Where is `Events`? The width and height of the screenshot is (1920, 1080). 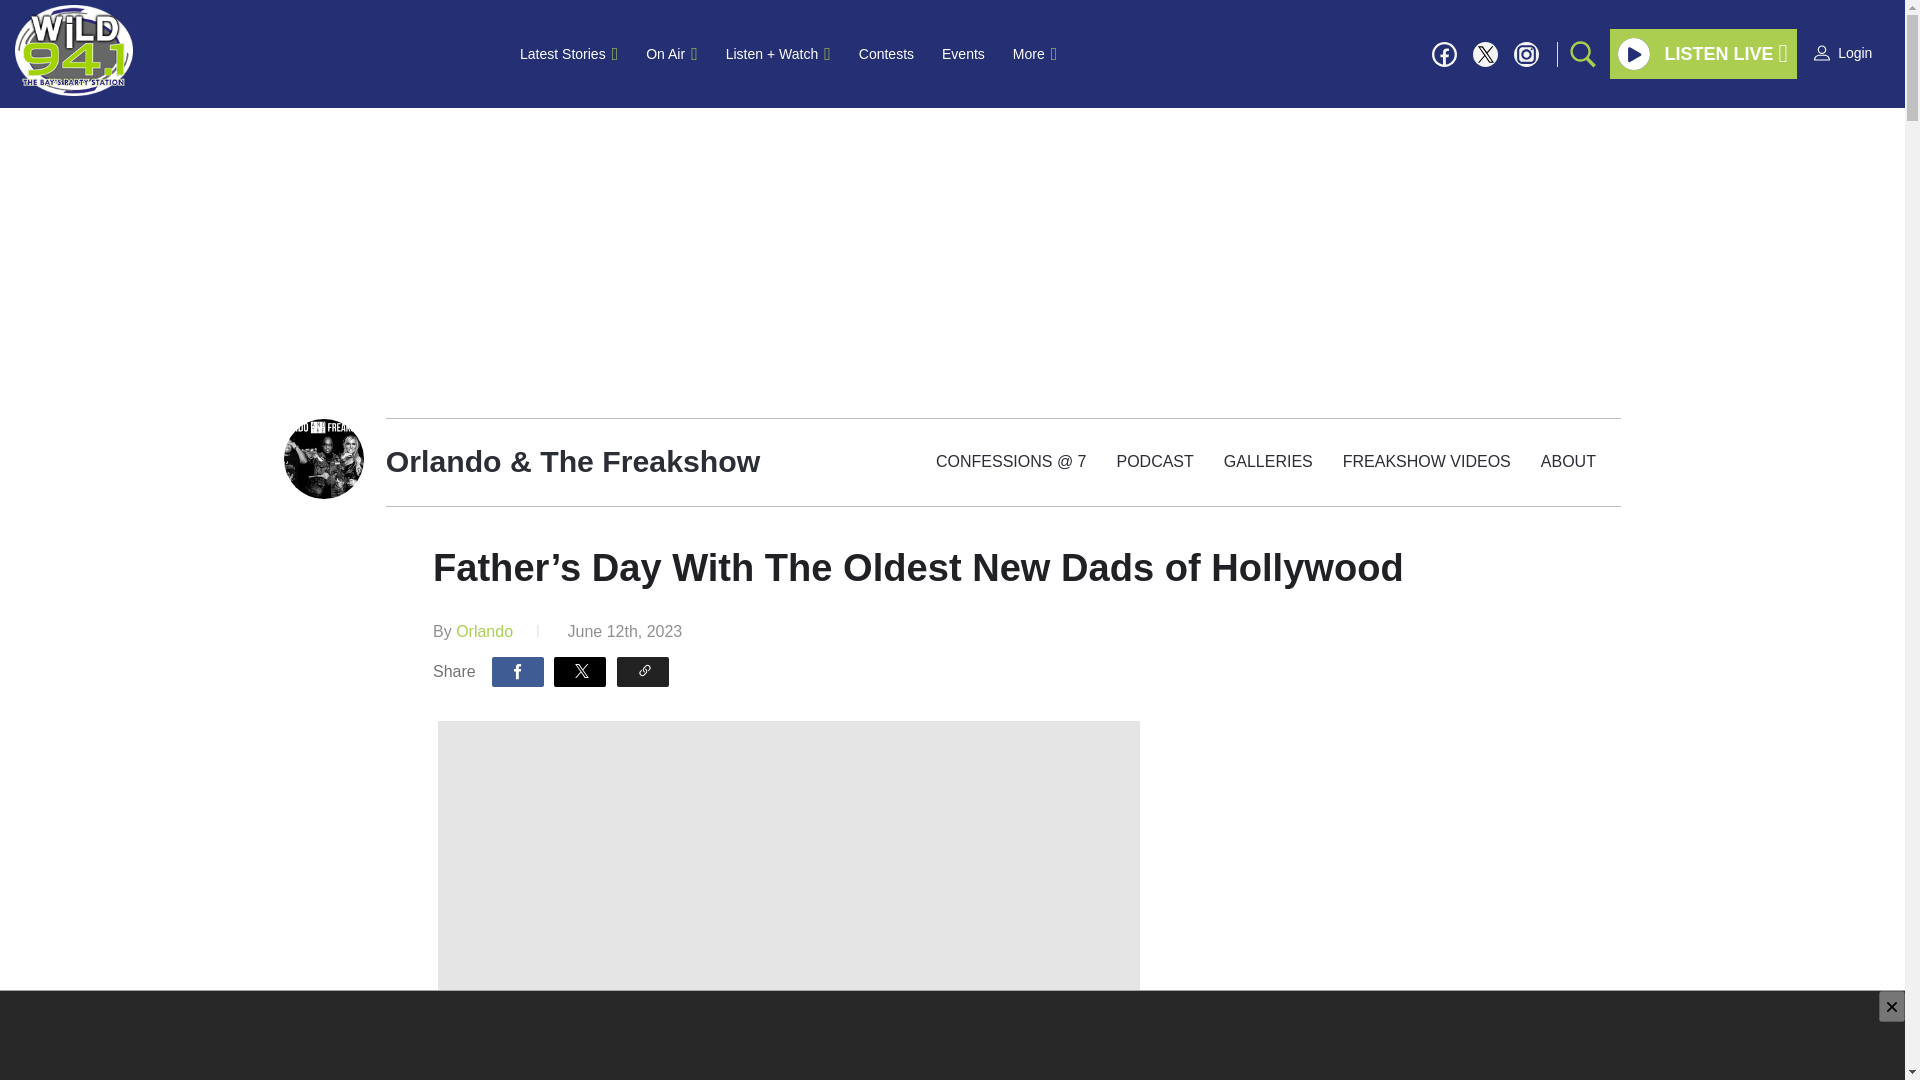 Events is located at coordinates (962, 54).